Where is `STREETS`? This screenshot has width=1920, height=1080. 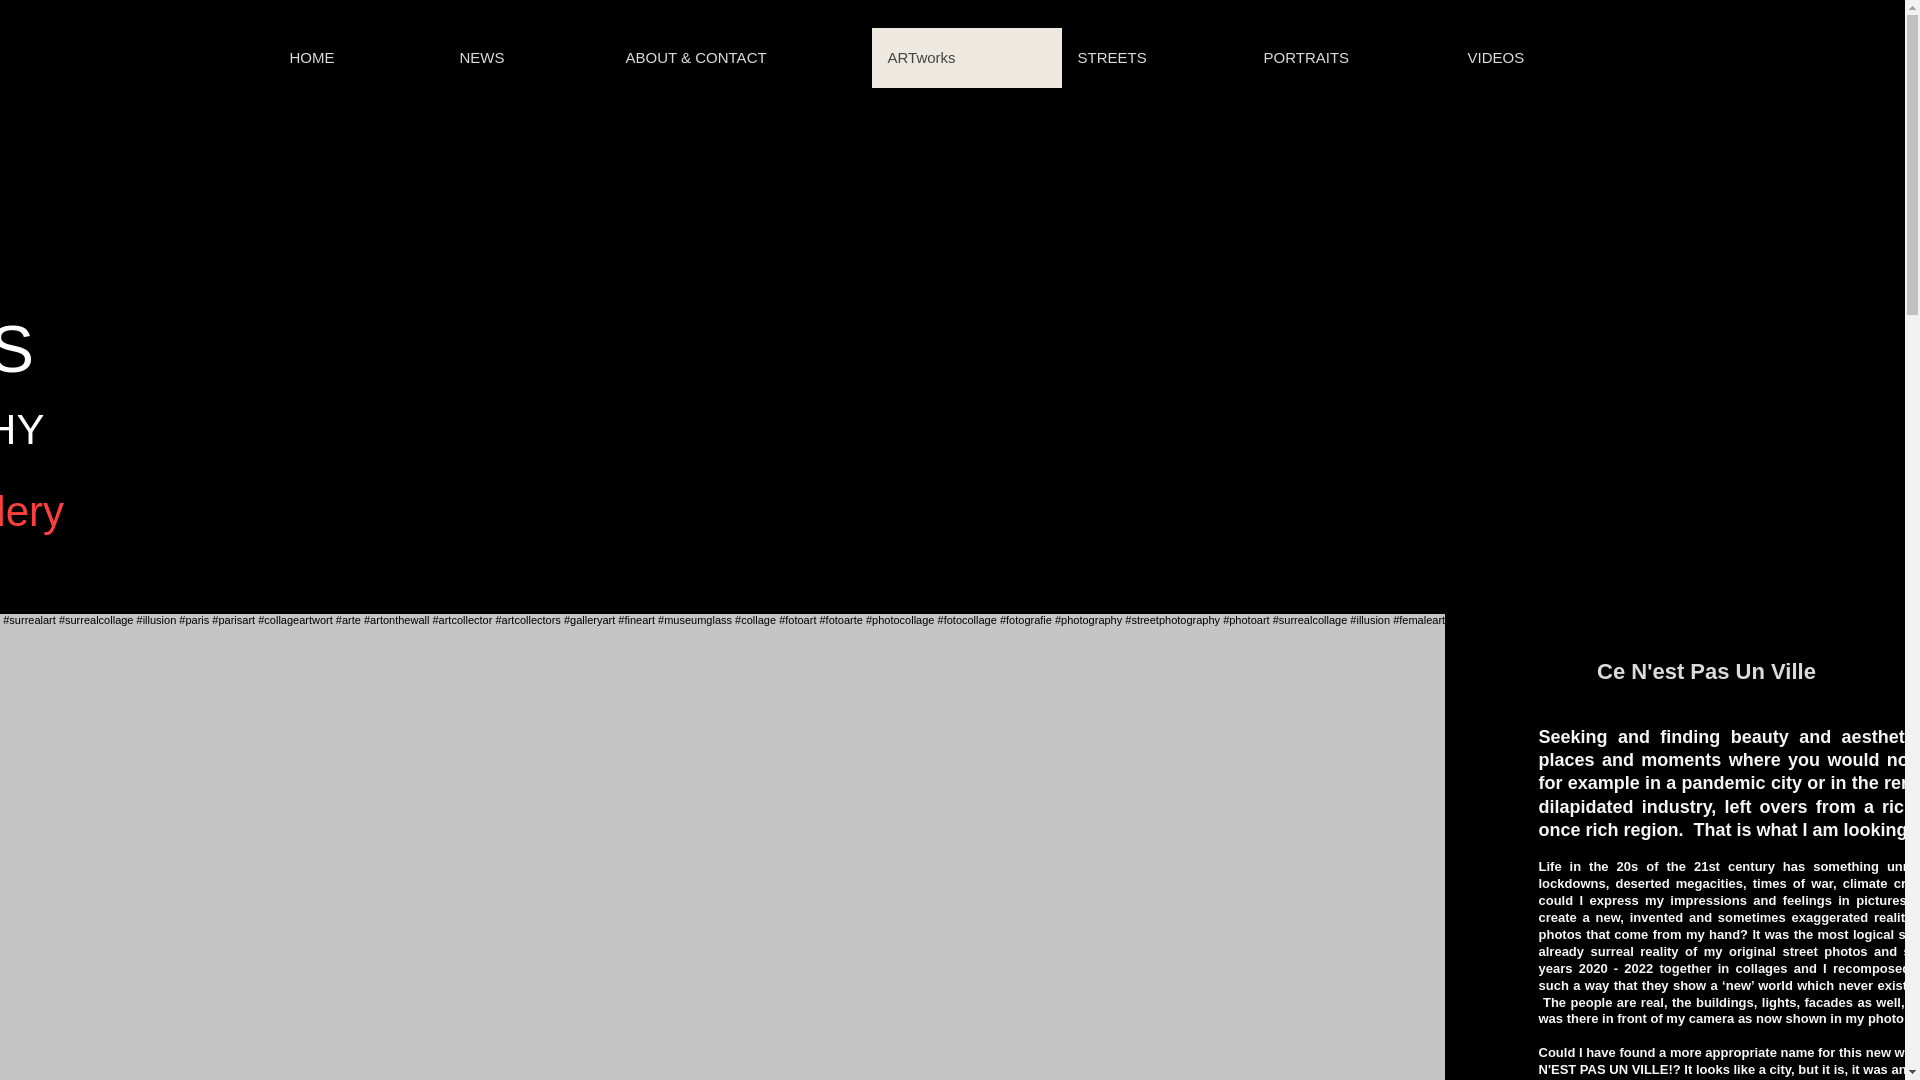 STREETS is located at coordinates (1154, 58).